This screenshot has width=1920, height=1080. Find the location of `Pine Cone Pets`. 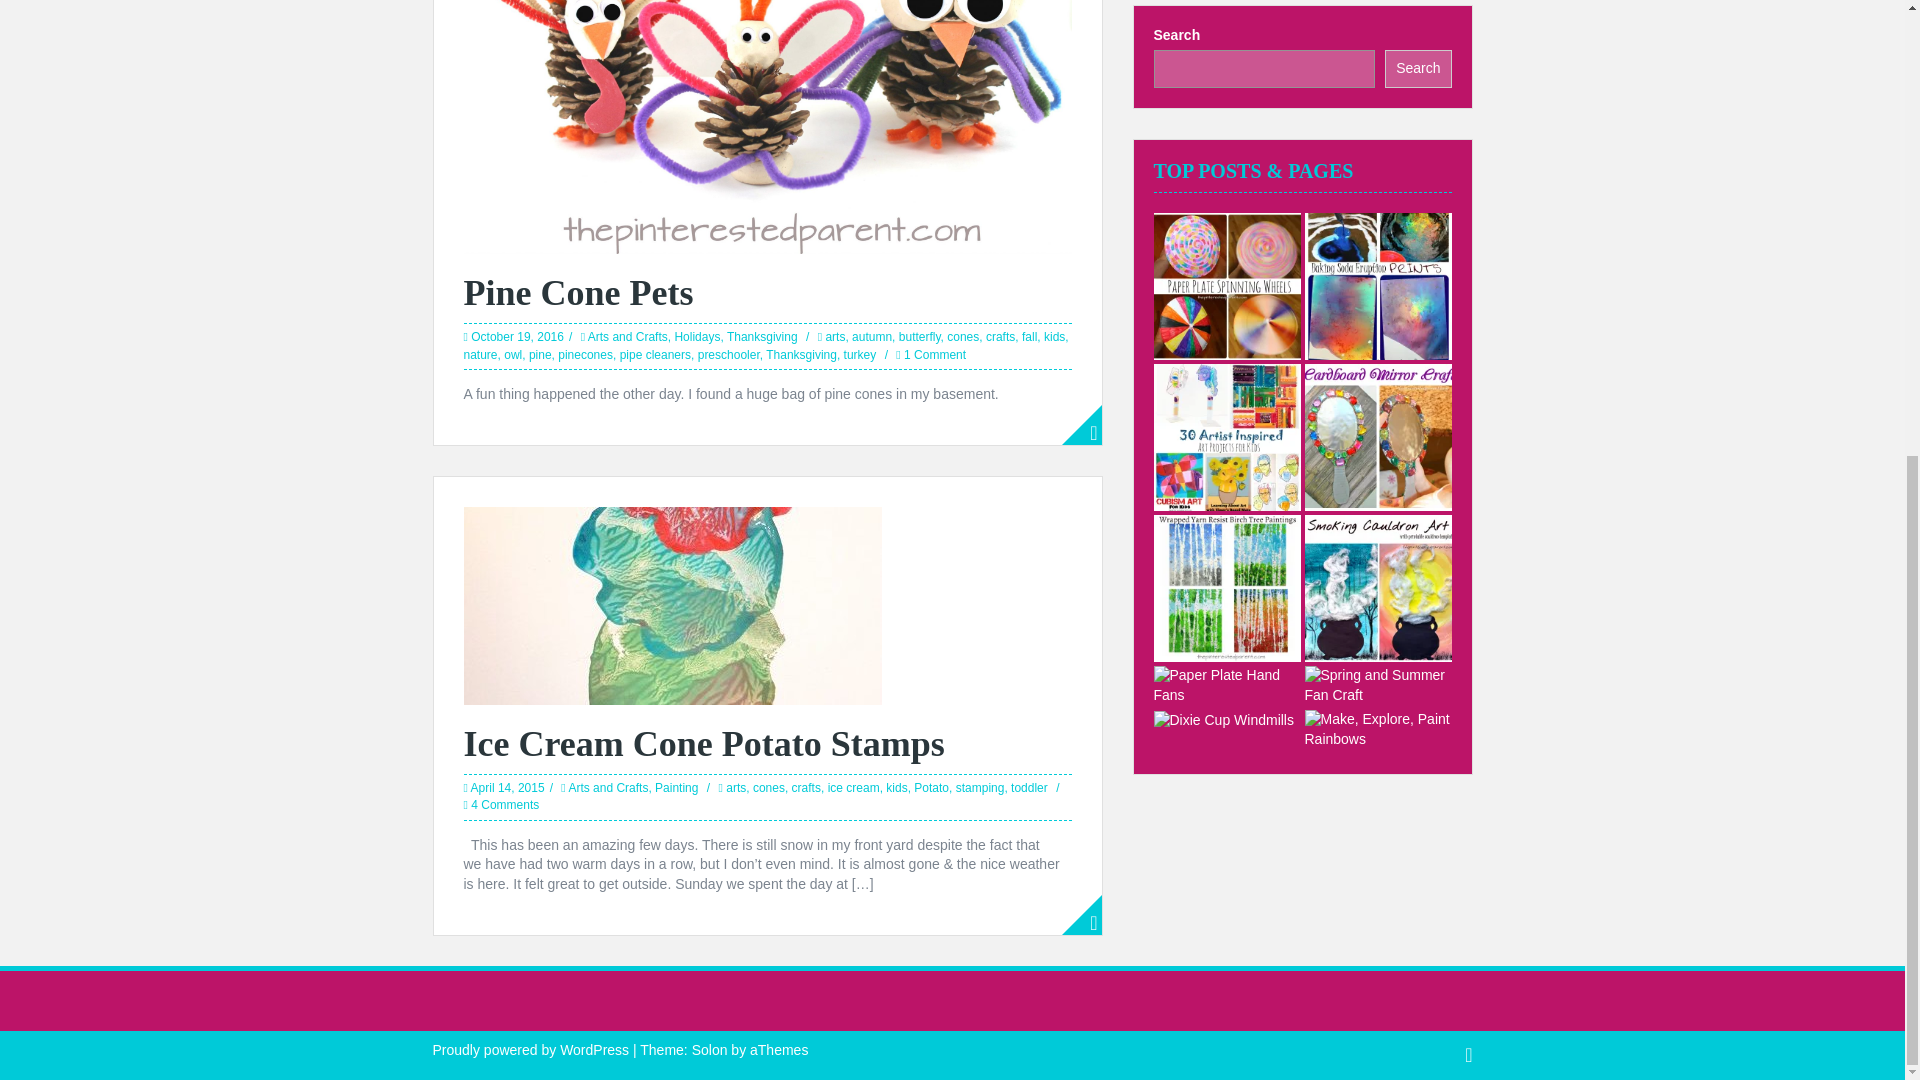

Pine Cone Pets is located at coordinates (768, 60).